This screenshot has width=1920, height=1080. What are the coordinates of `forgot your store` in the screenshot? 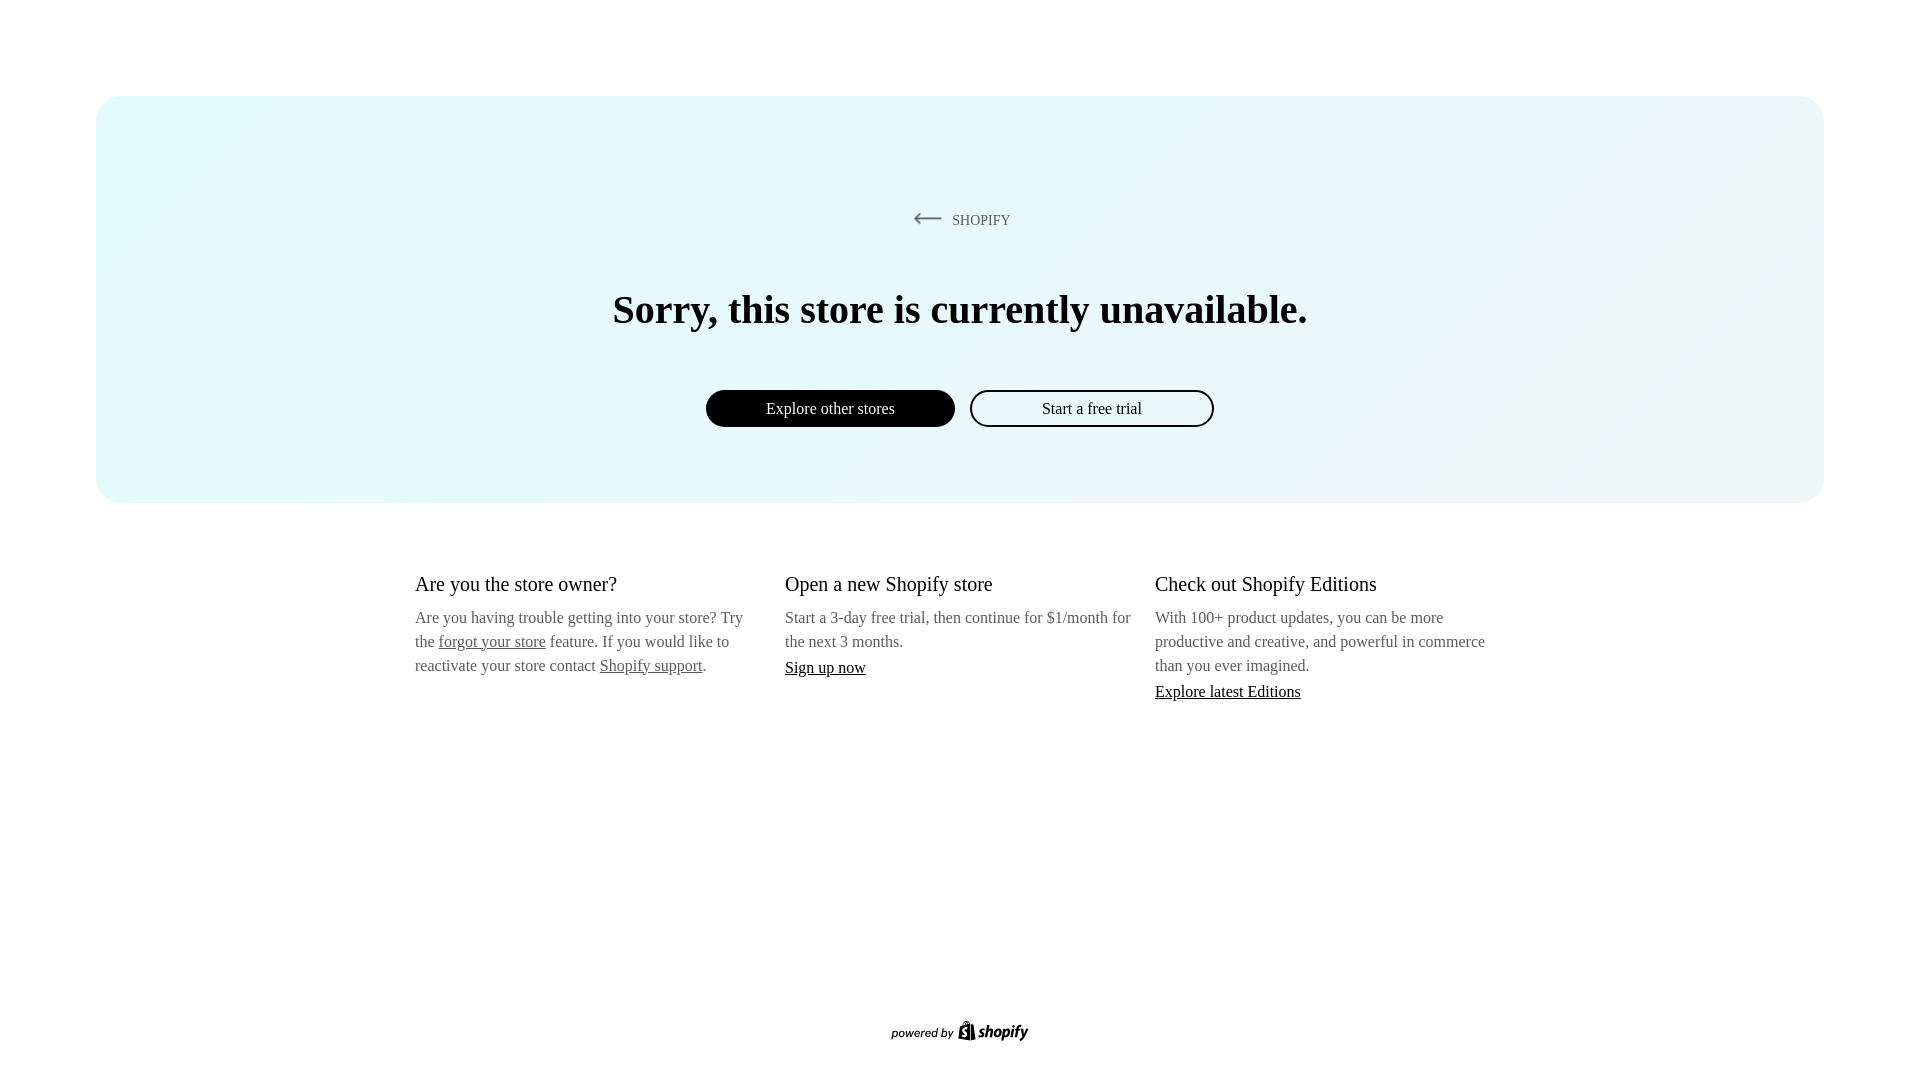 It's located at (492, 641).